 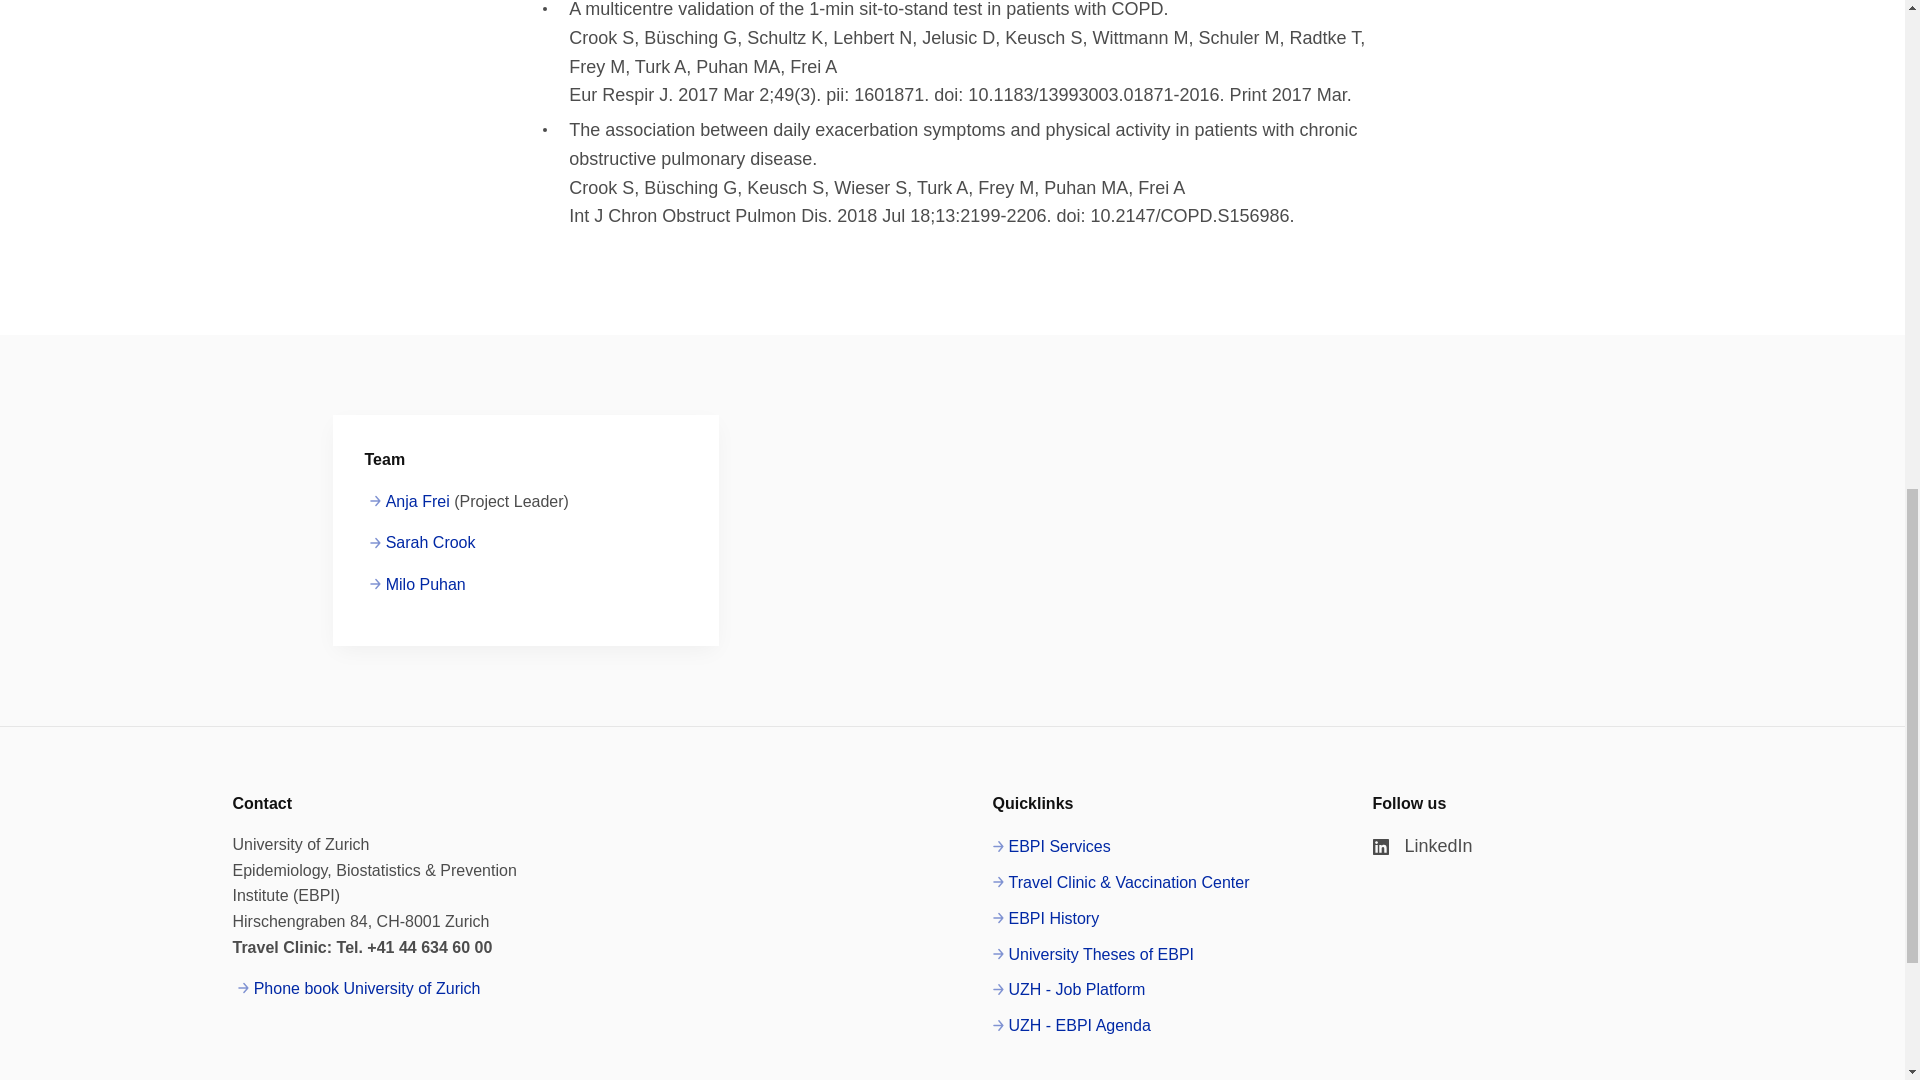 I want to click on EBPI History, so click(x=1045, y=919).